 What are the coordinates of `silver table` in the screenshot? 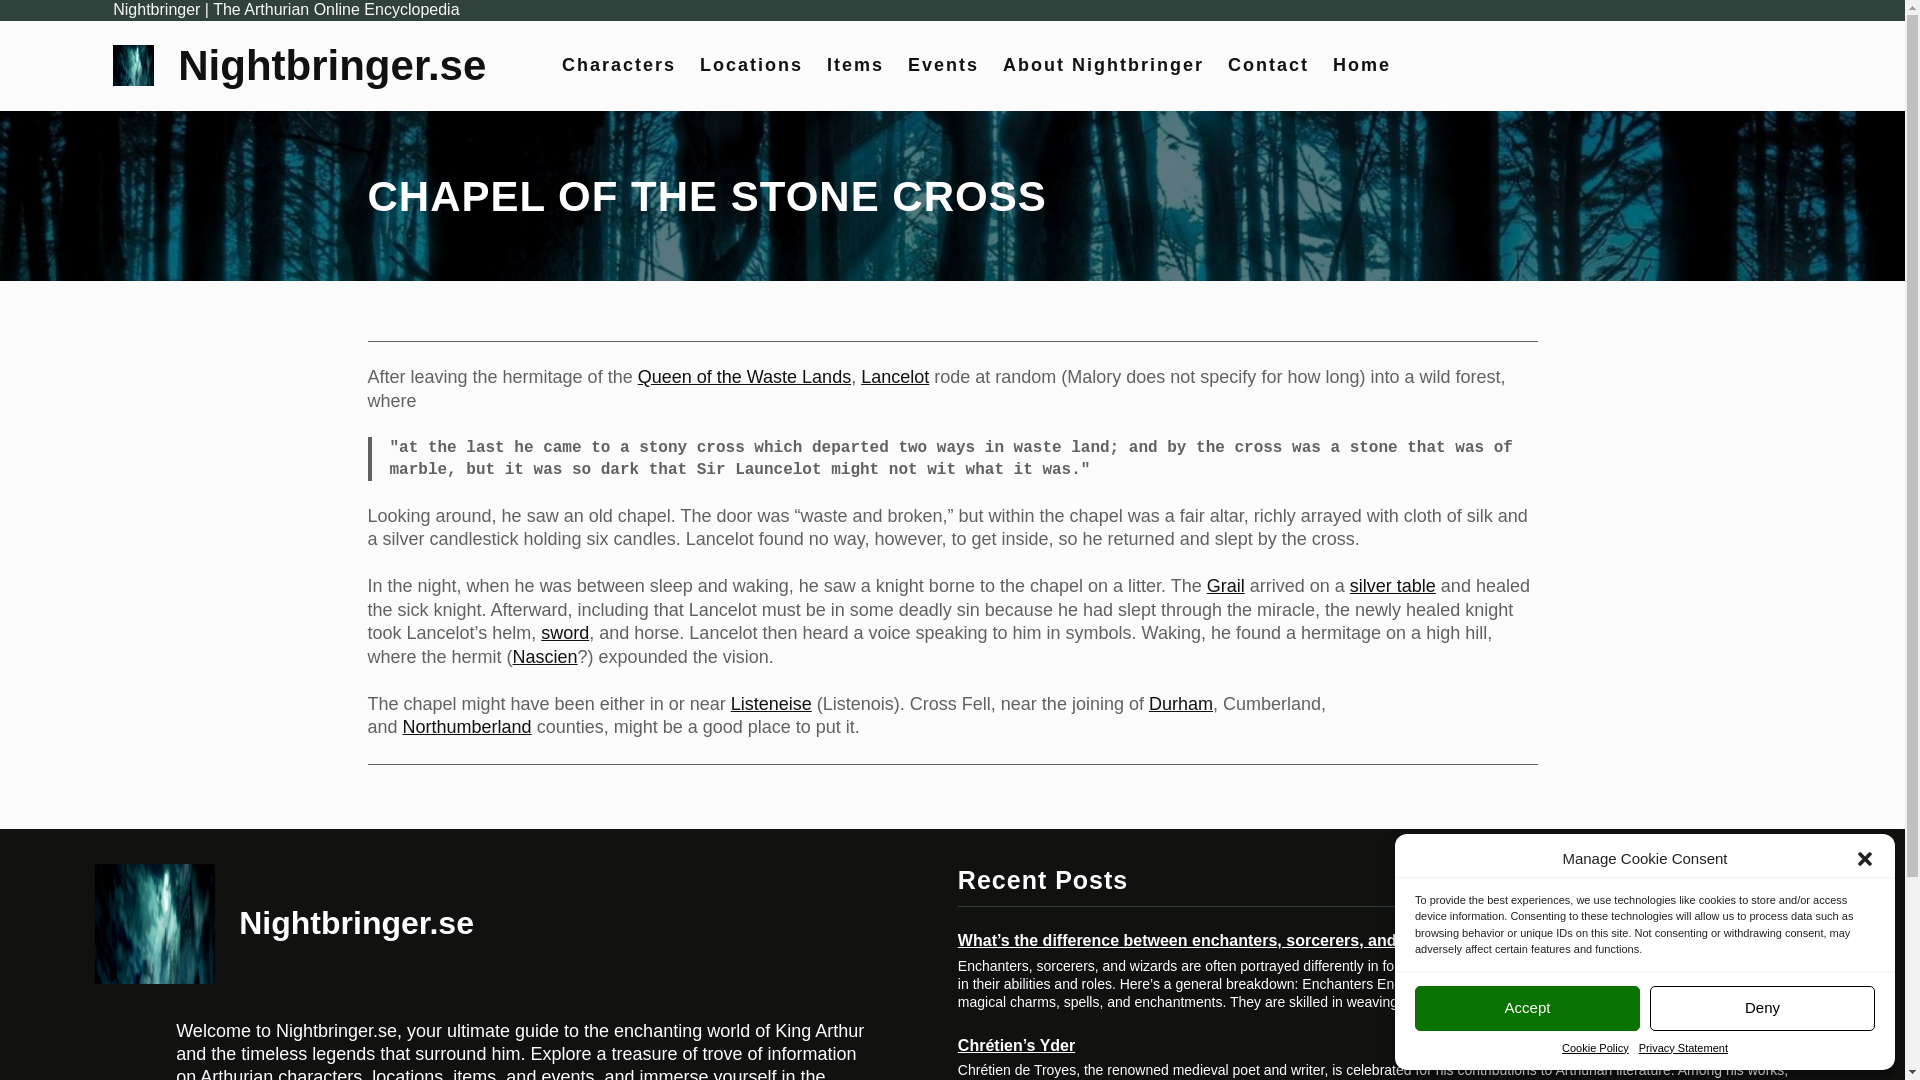 It's located at (1392, 586).